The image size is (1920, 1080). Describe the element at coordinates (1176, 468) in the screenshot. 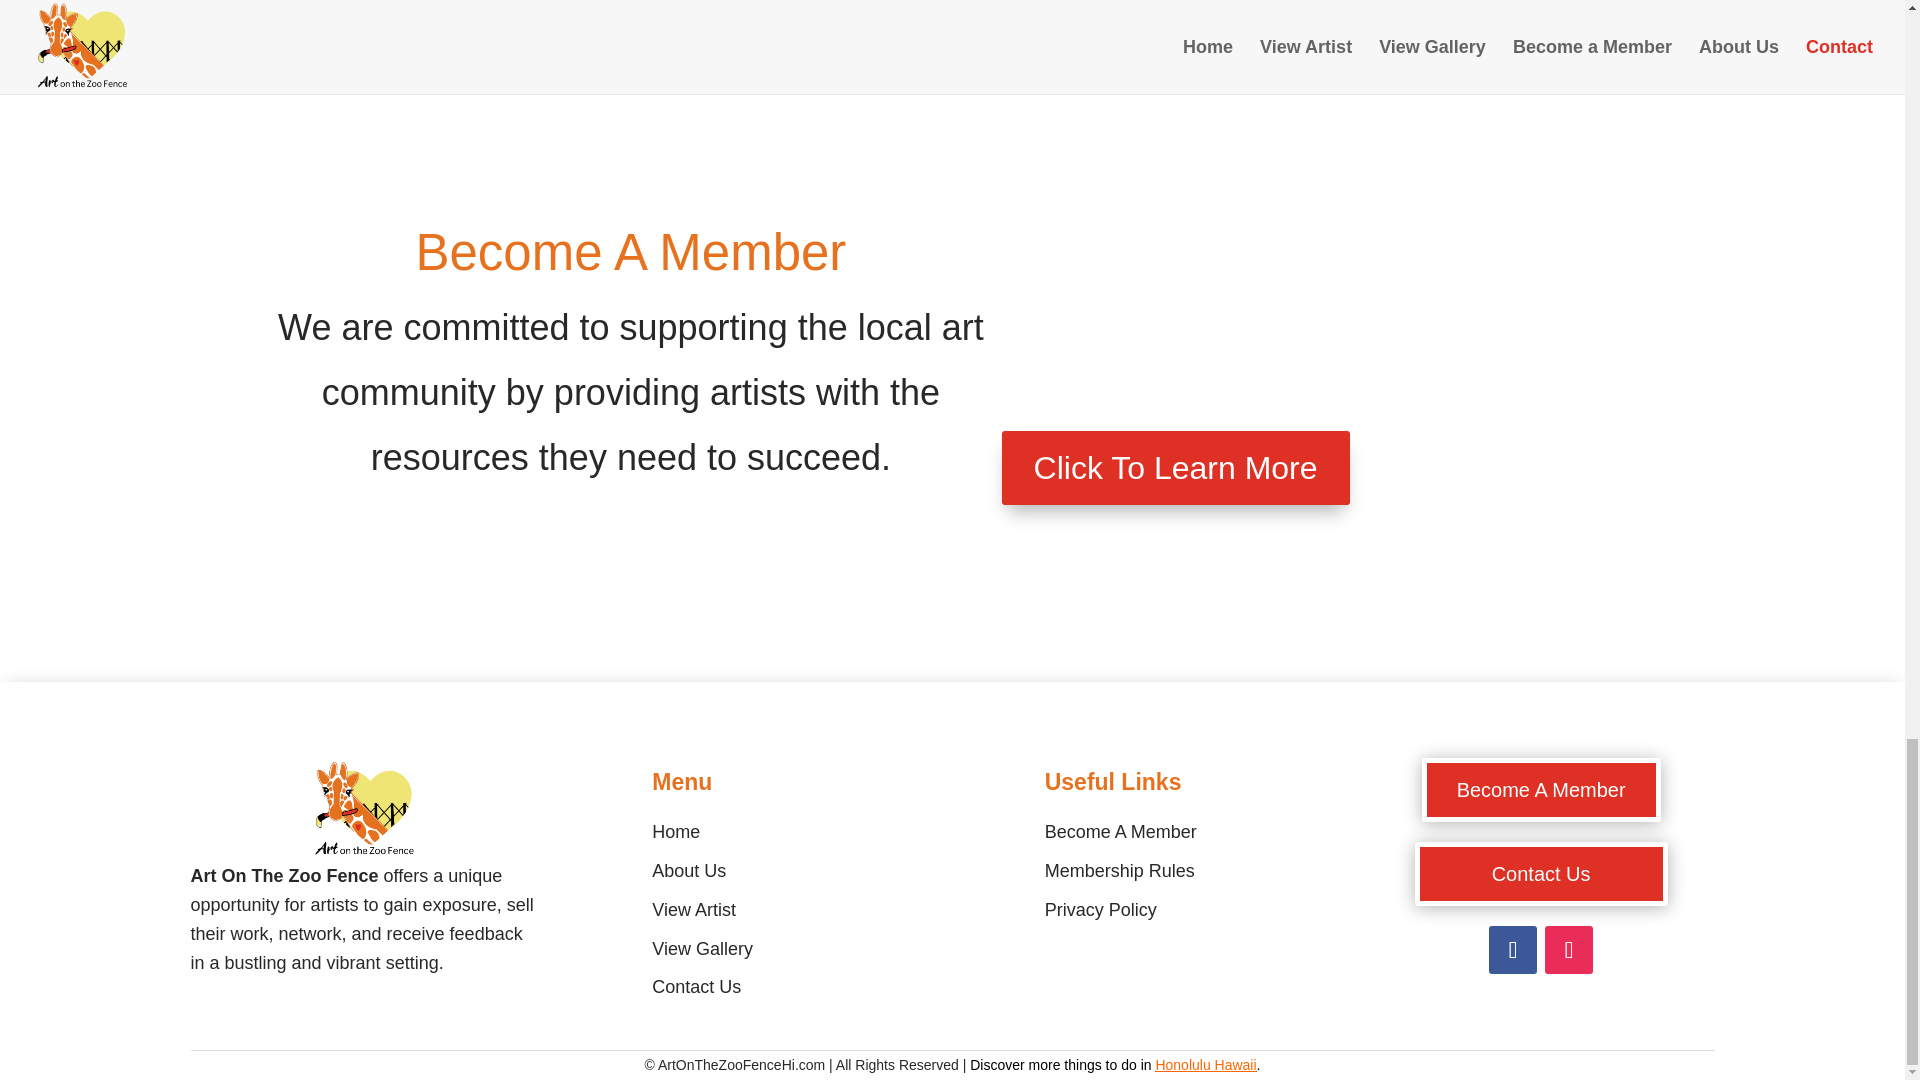

I see `Click To Learn More` at that location.